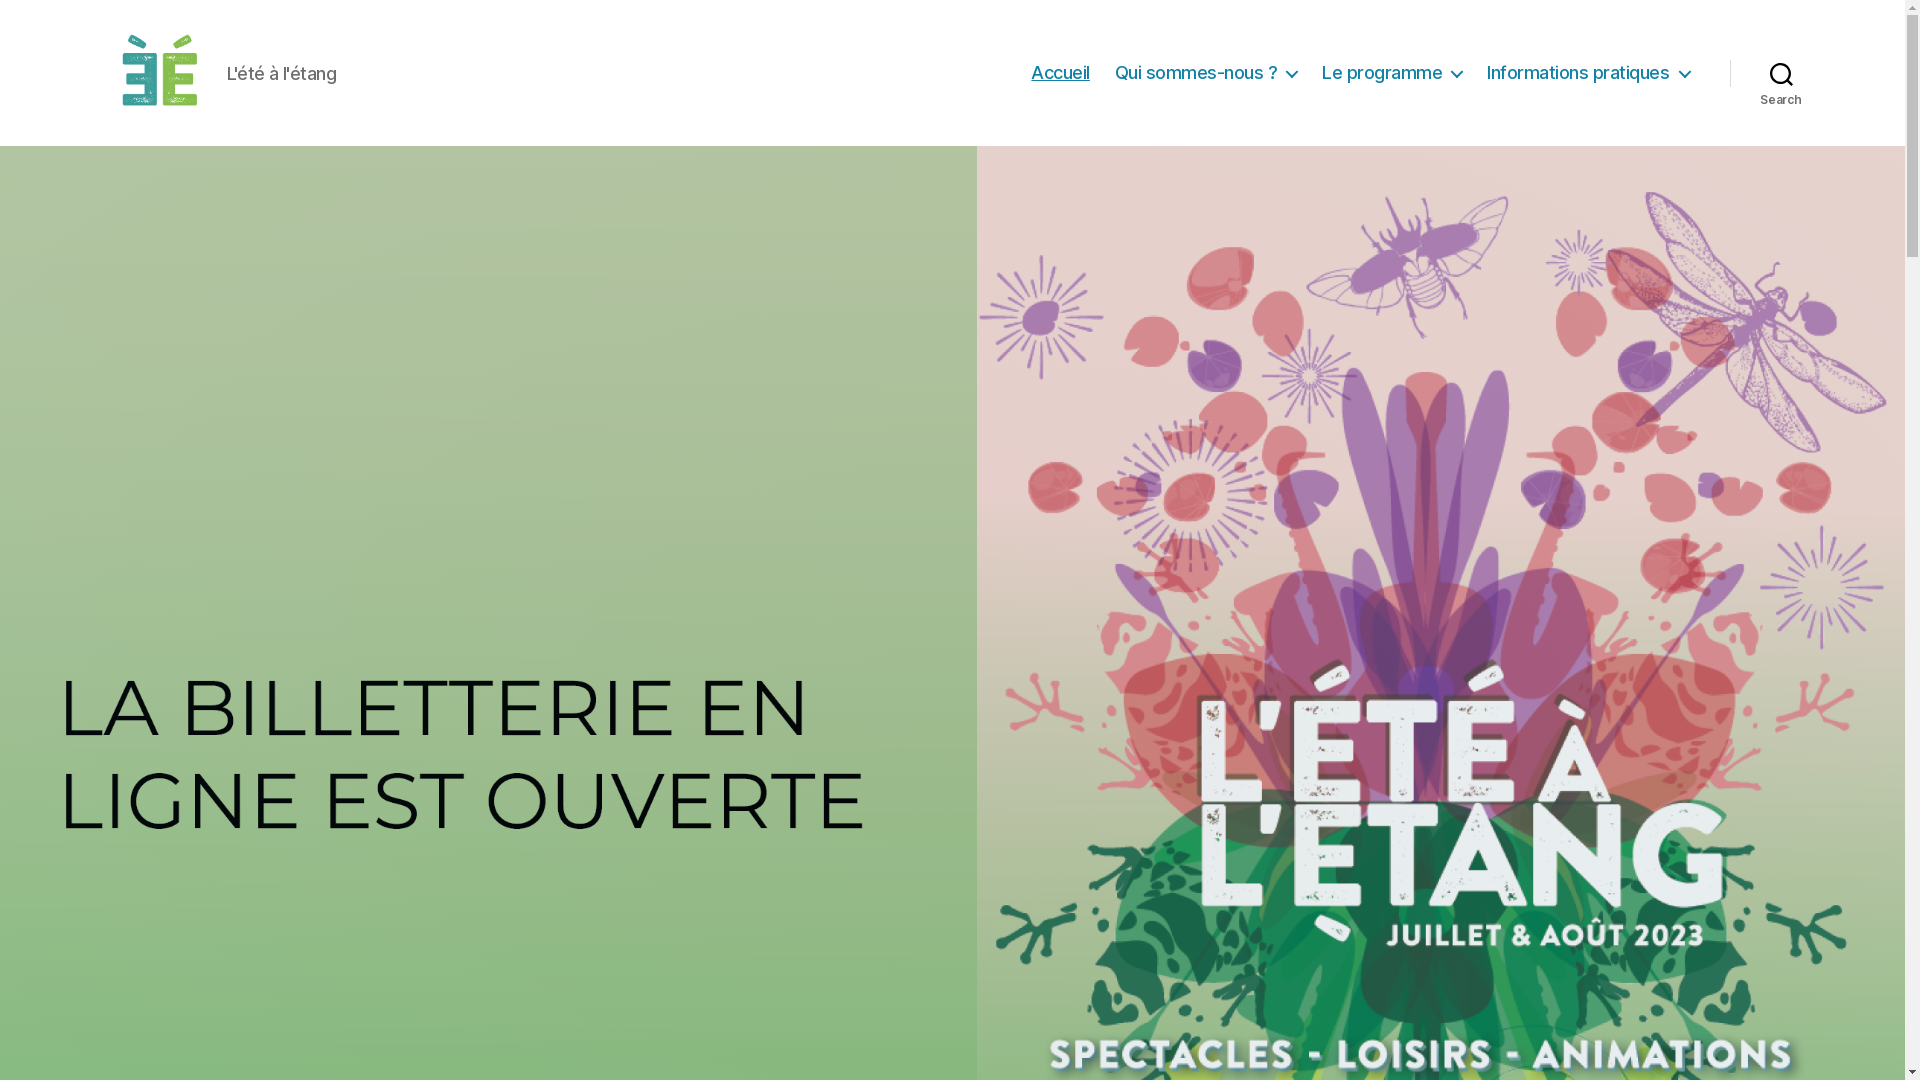 The image size is (1920, 1080). I want to click on Informations pratiques, so click(1588, 73).